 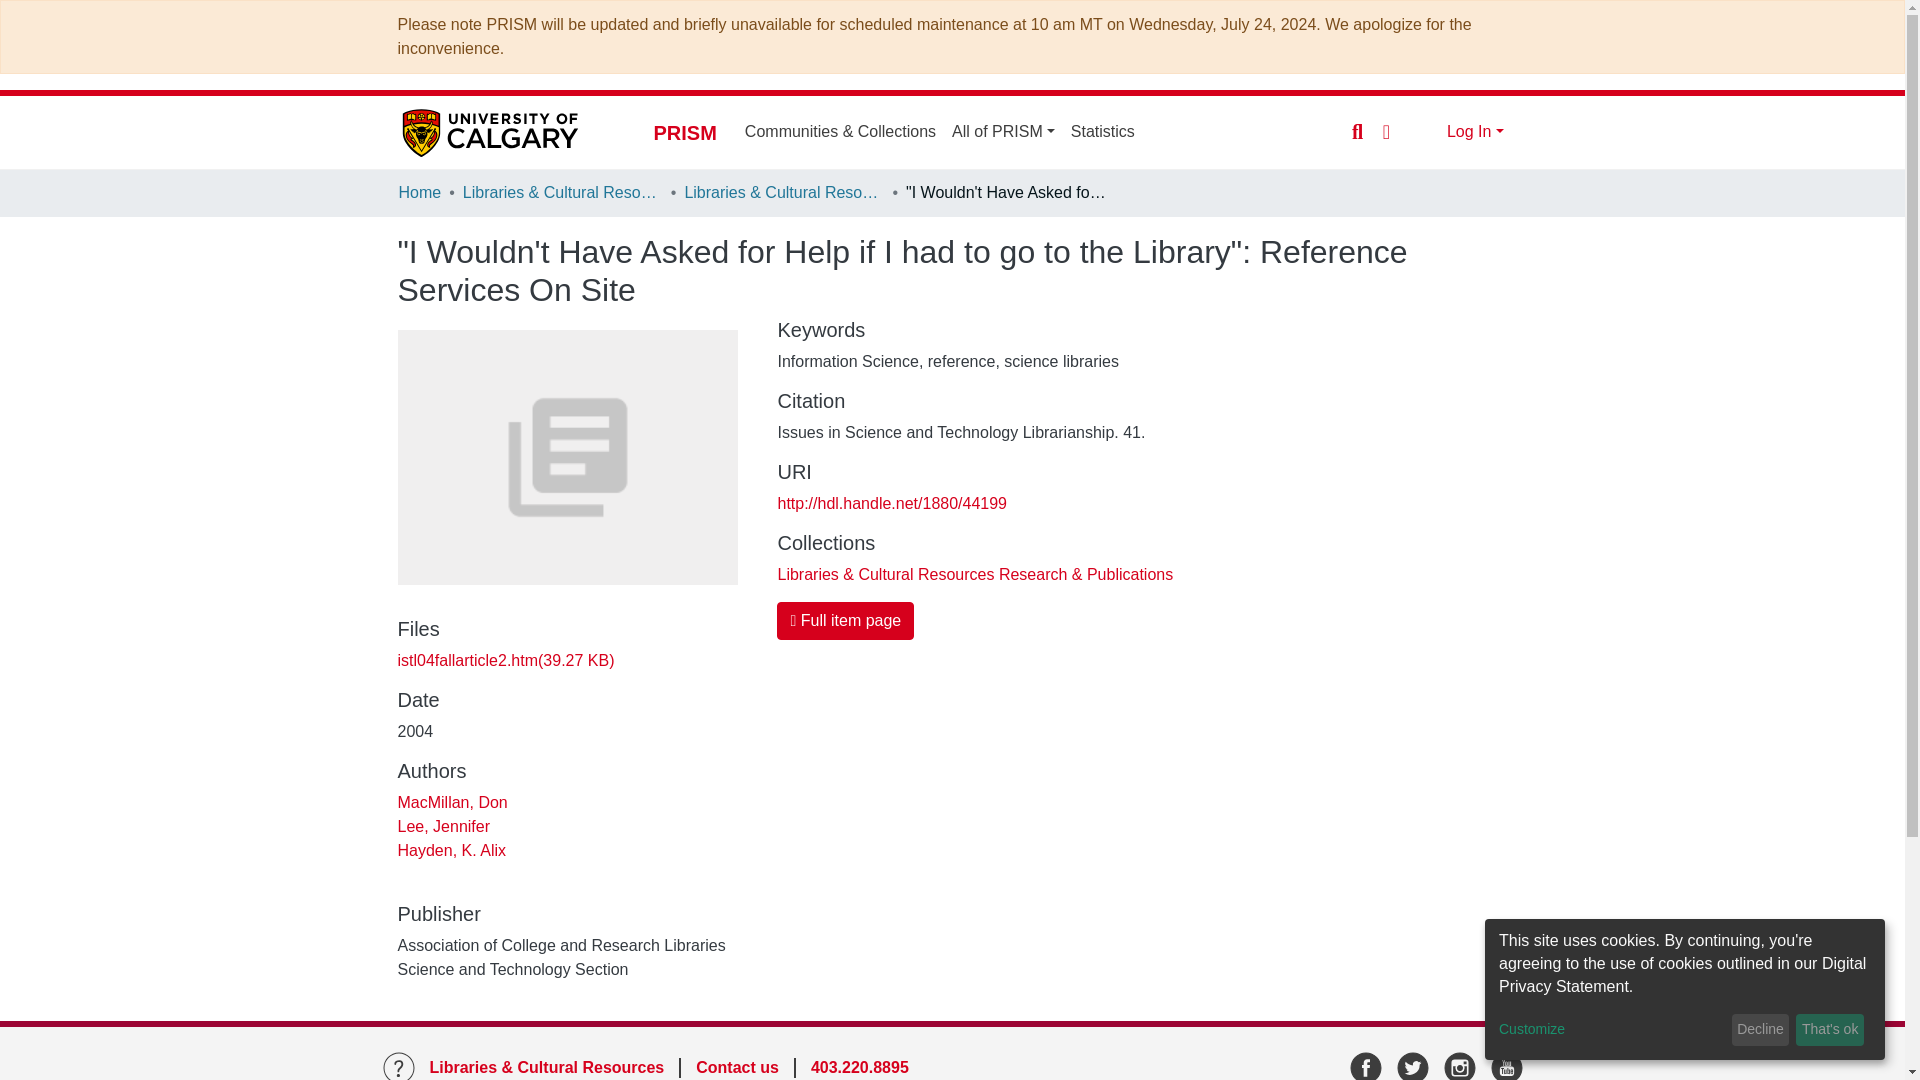 What do you see at coordinates (452, 802) in the screenshot?
I see `MacMillan, Don` at bounding box center [452, 802].